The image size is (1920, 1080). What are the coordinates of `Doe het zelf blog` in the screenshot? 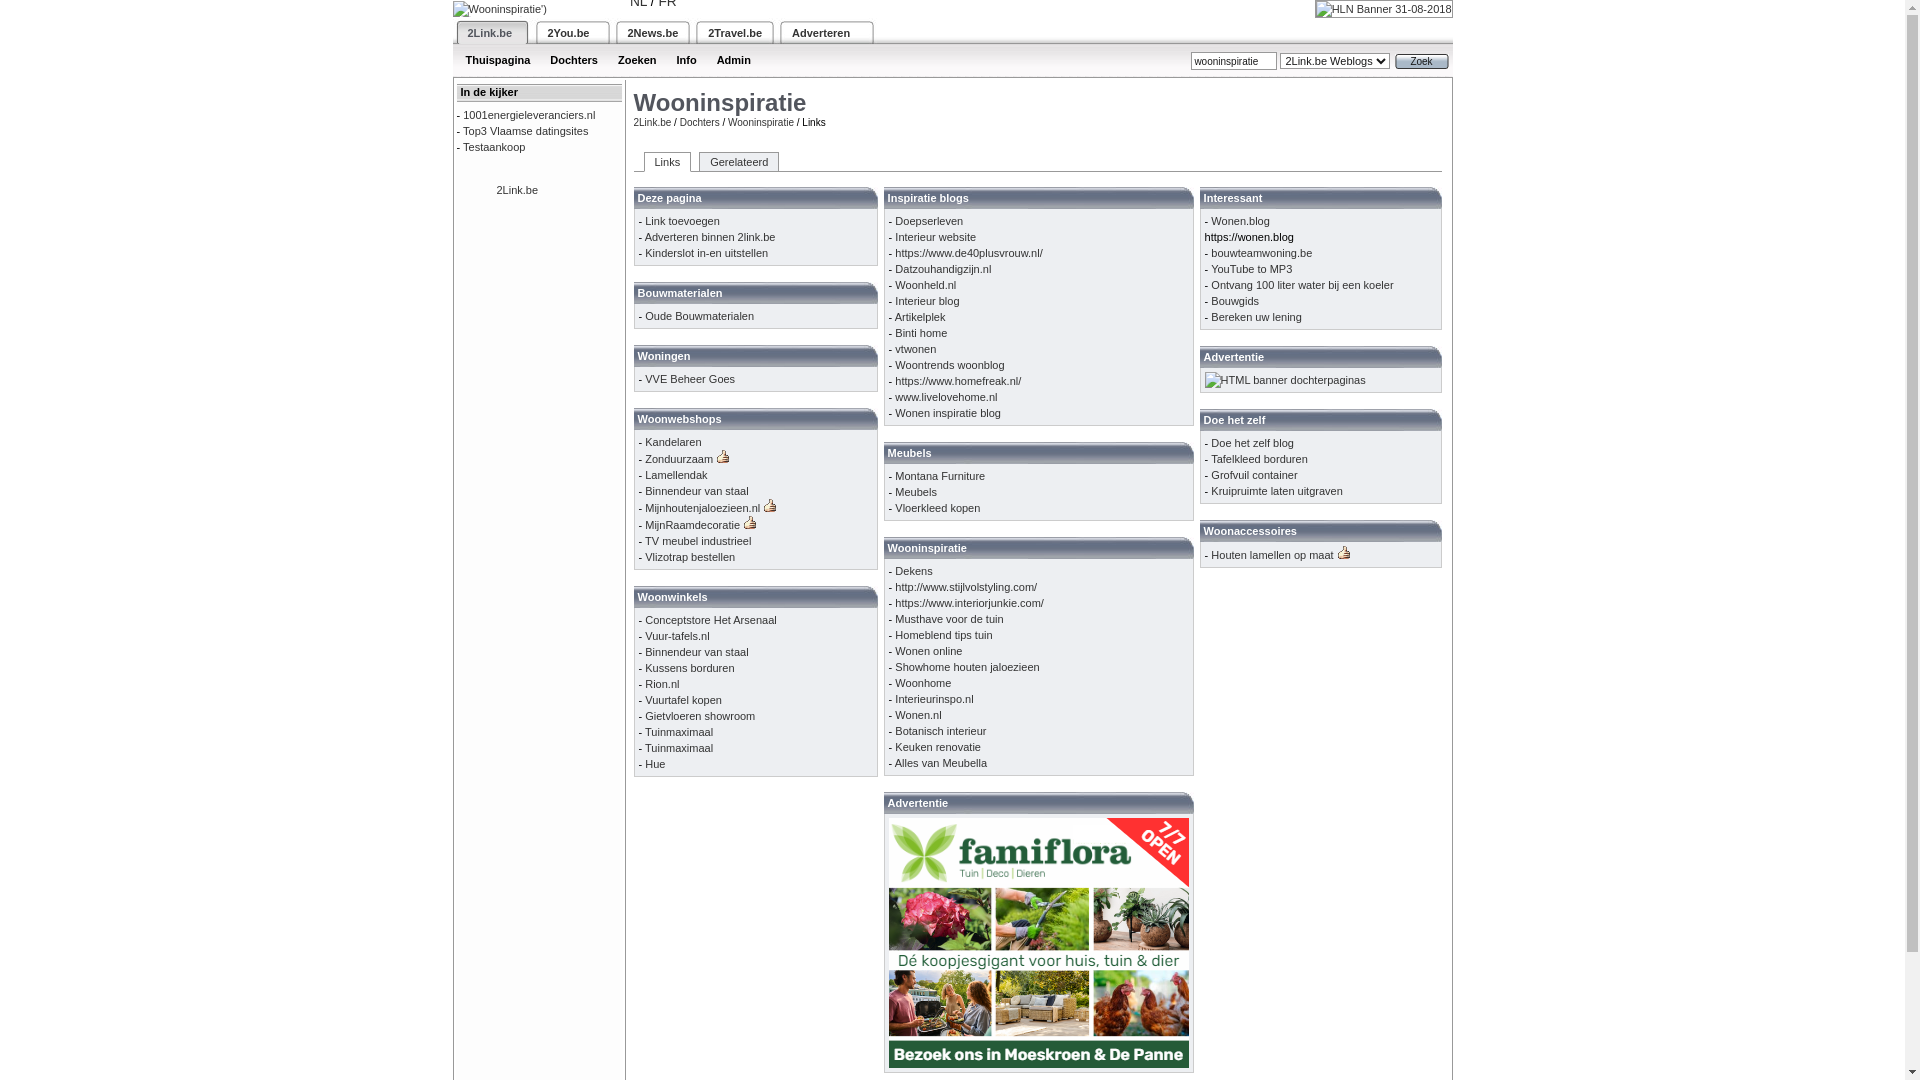 It's located at (1252, 443).